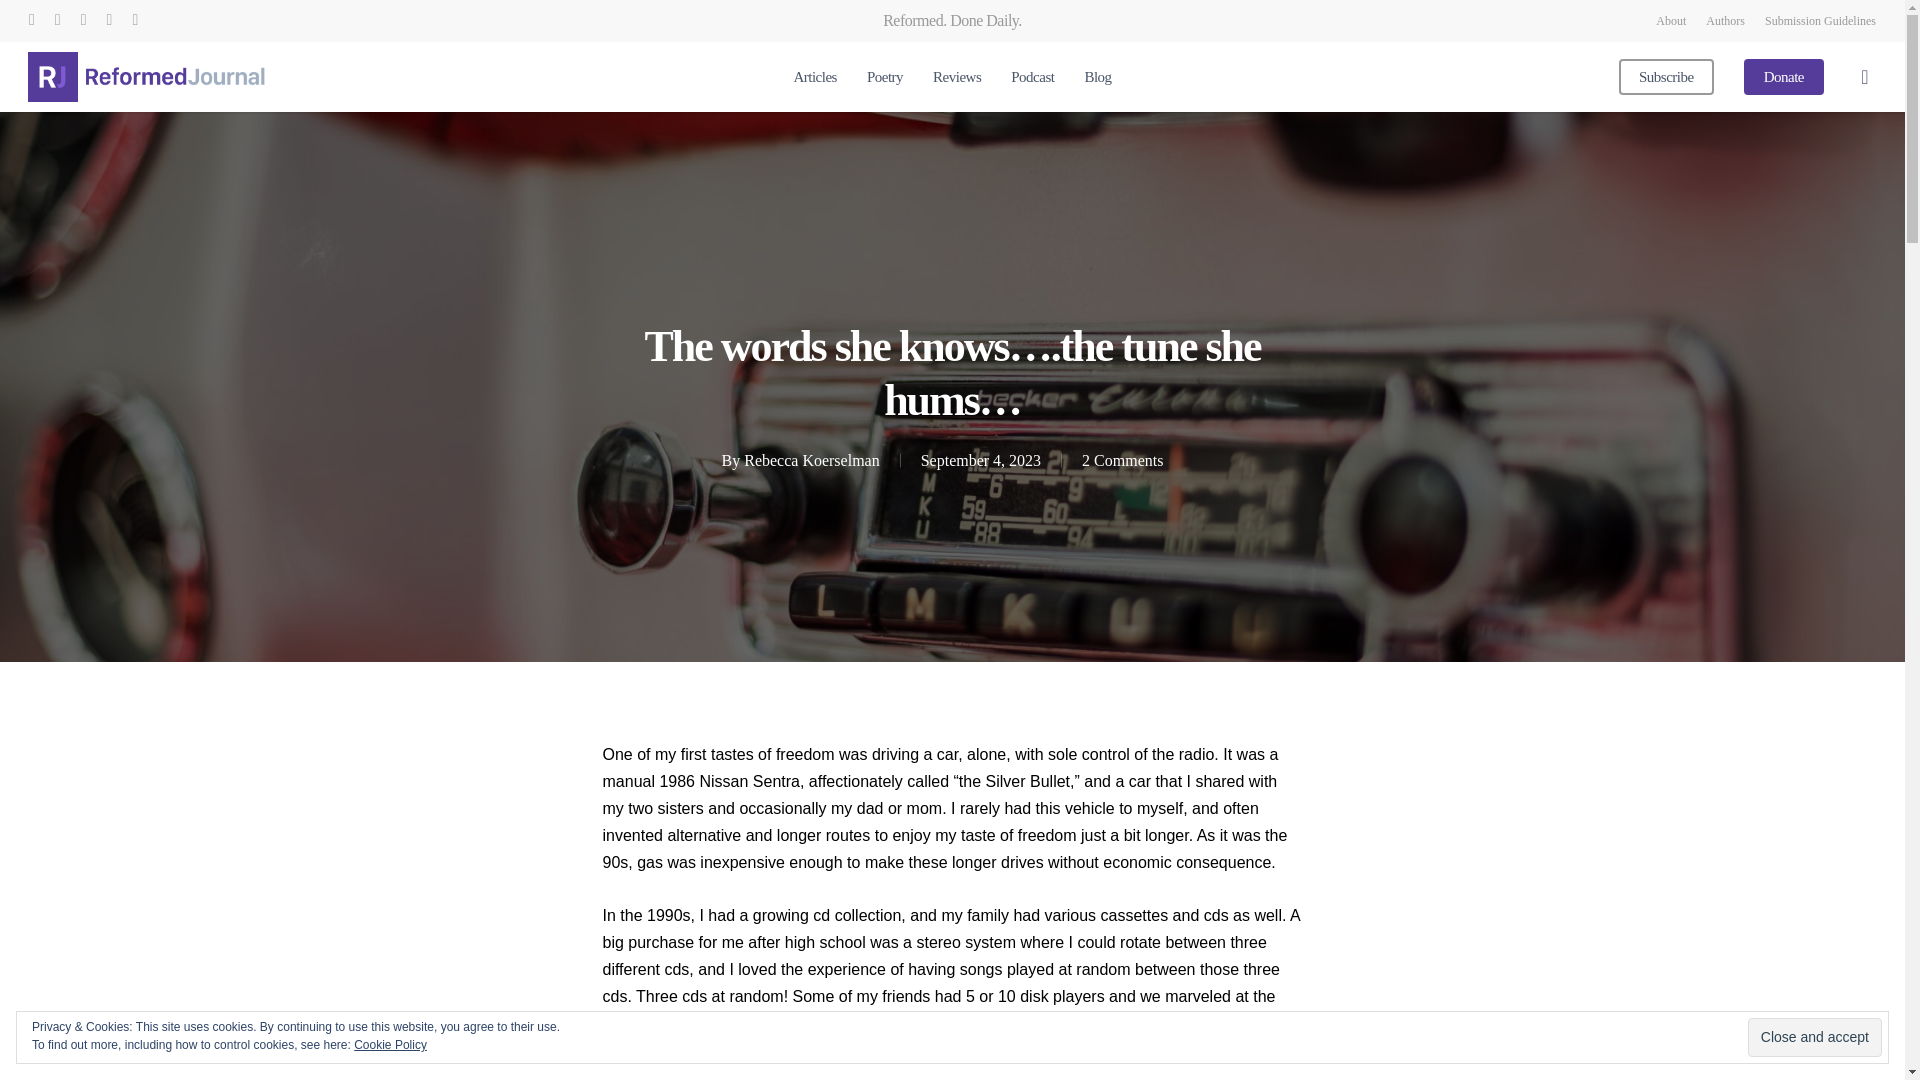 Image resolution: width=1920 pixels, height=1080 pixels. What do you see at coordinates (814, 78) in the screenshot?
I see `Articles` at bounding box center [814, 78].